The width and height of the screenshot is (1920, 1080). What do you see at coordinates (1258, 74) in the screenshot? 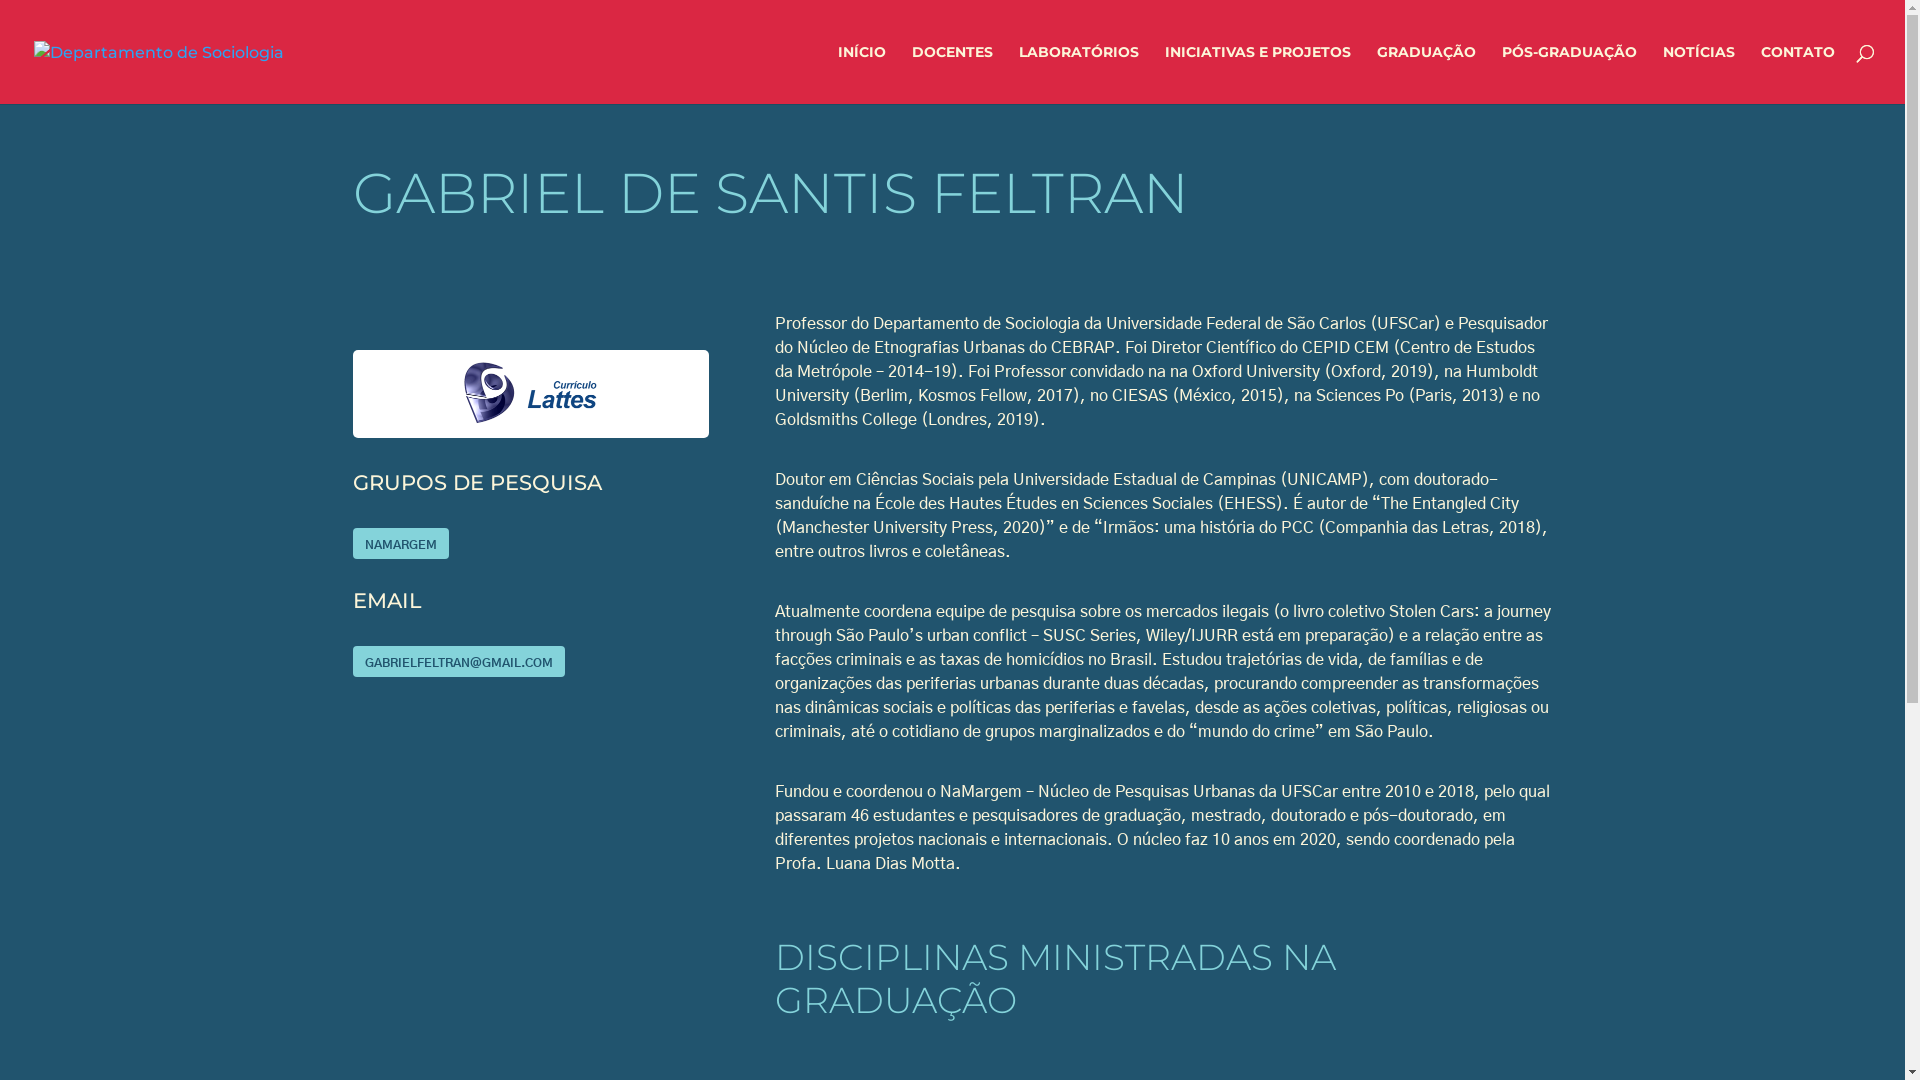
I see `INICIATIVAS E PROJETOS` at bounding box center [1258, 74].